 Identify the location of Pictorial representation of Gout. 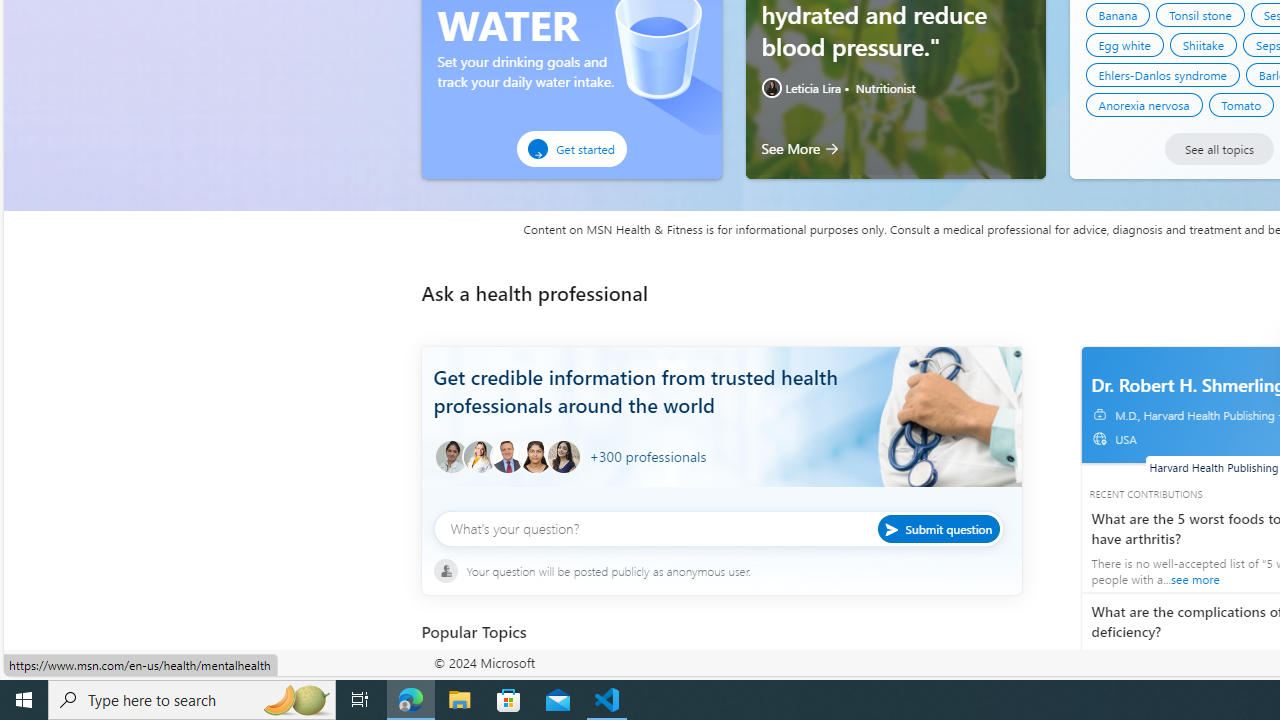
(779, 682).